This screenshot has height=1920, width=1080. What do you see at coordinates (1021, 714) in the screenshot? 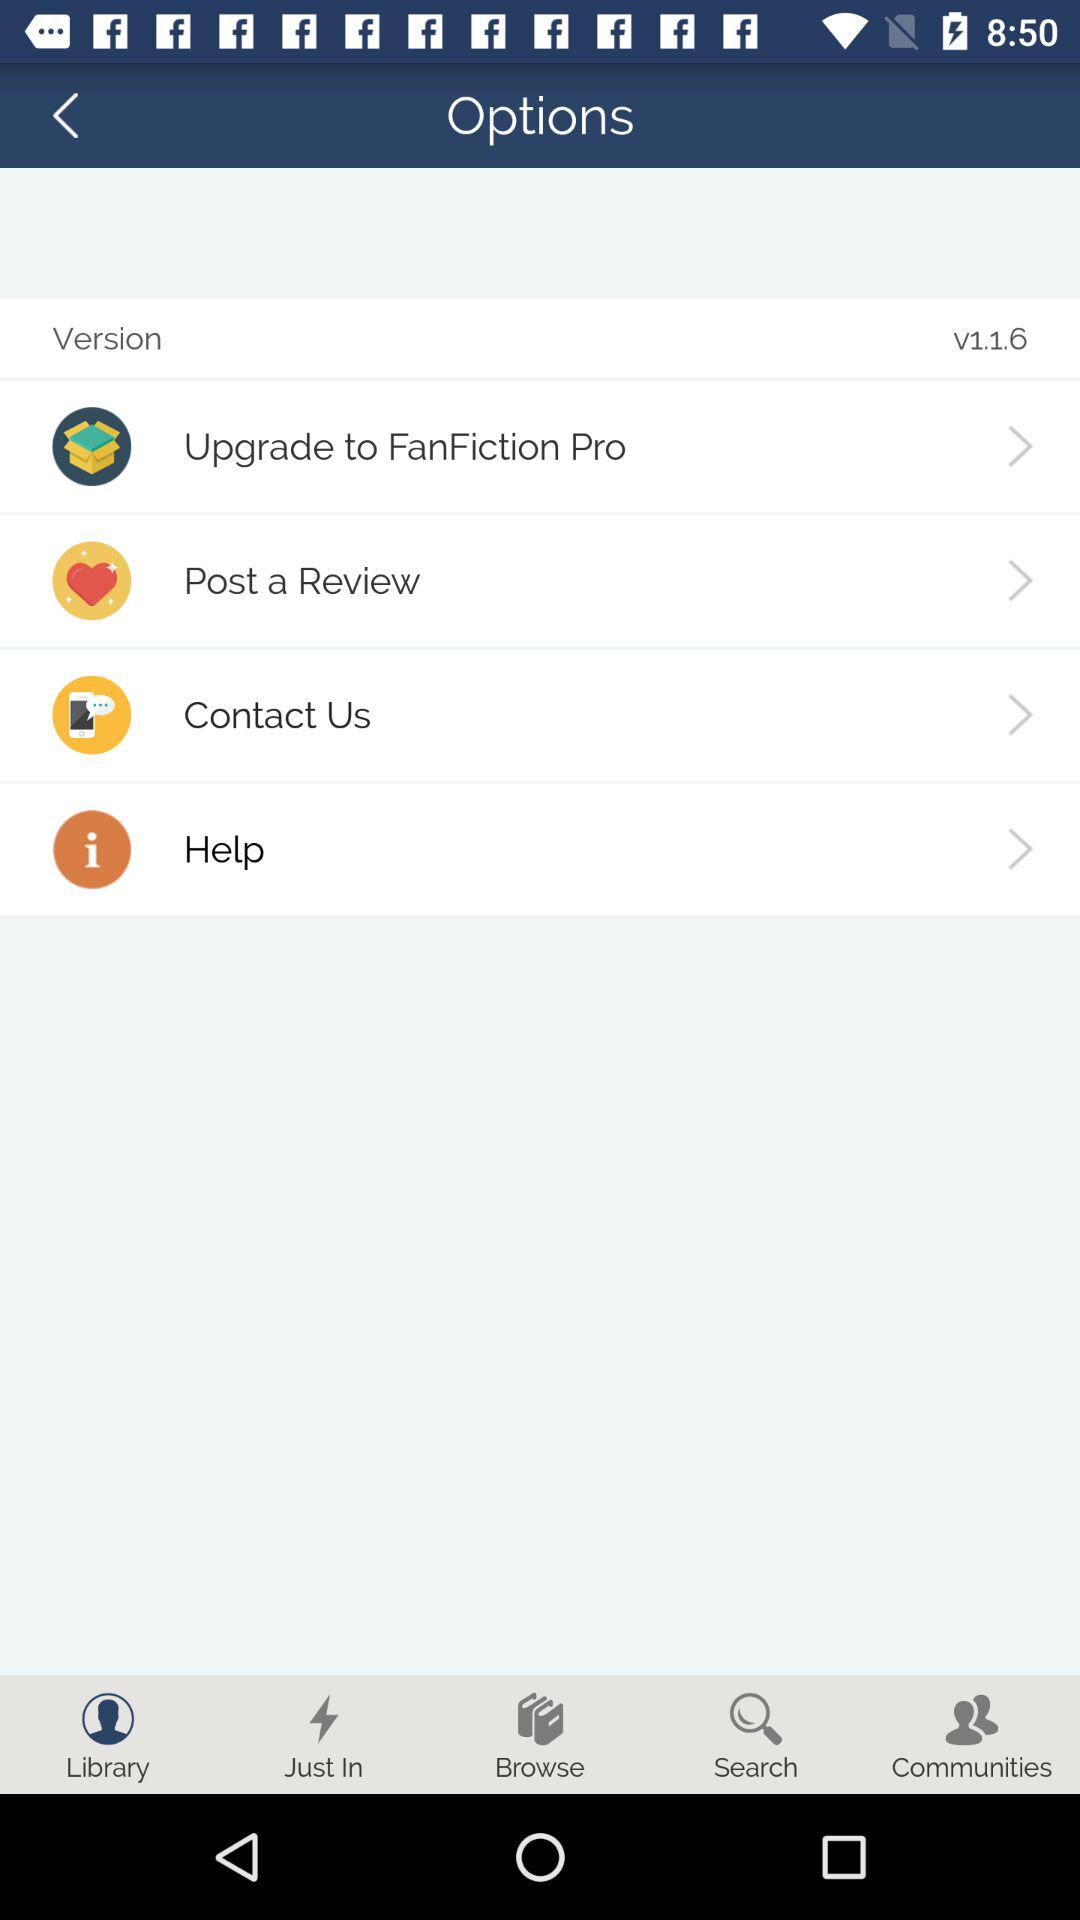
I see `click on the button which is right to the text contact us` at bounding box center [1021, 714].